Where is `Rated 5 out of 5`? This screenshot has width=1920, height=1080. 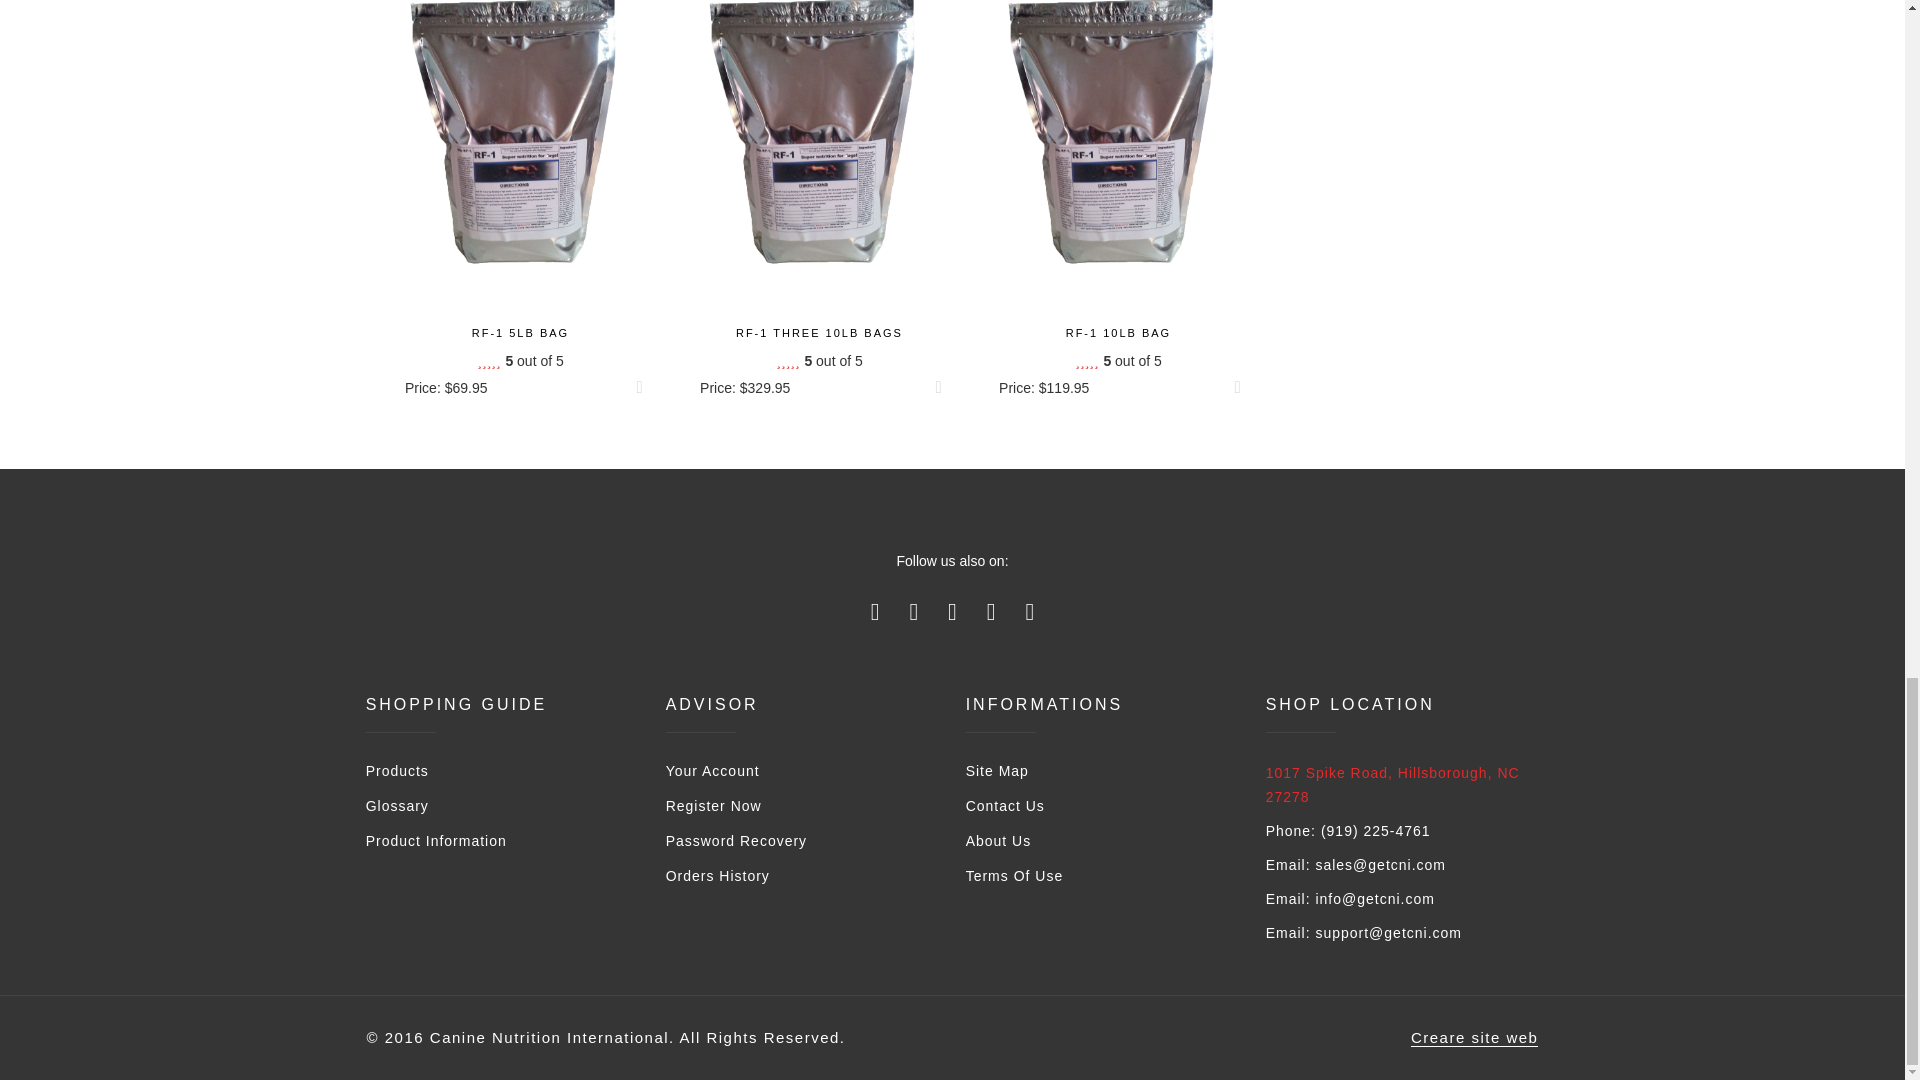
Rated 5 out of 5 is located at coordinates (1118, 361).